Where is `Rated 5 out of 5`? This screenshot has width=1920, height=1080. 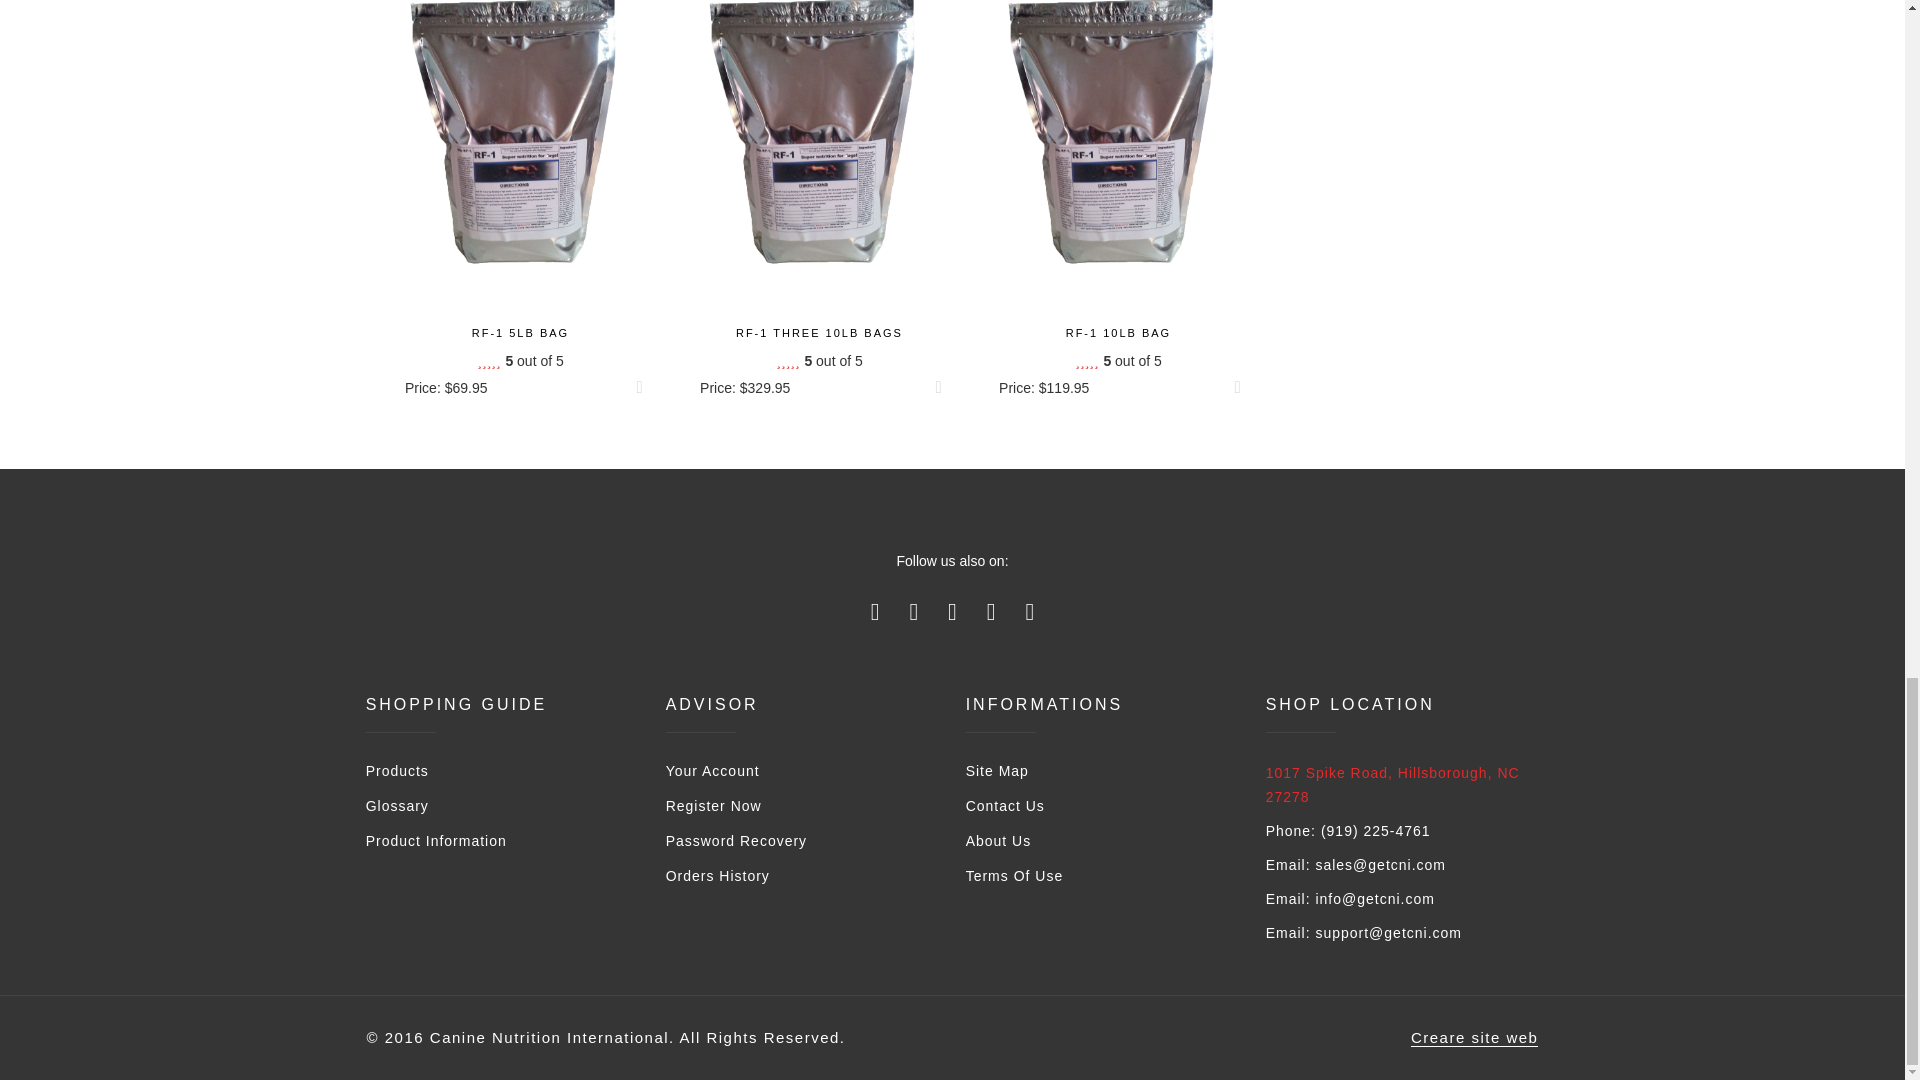
Rated 5 out of 5 is located at coordinates (1118, 361).